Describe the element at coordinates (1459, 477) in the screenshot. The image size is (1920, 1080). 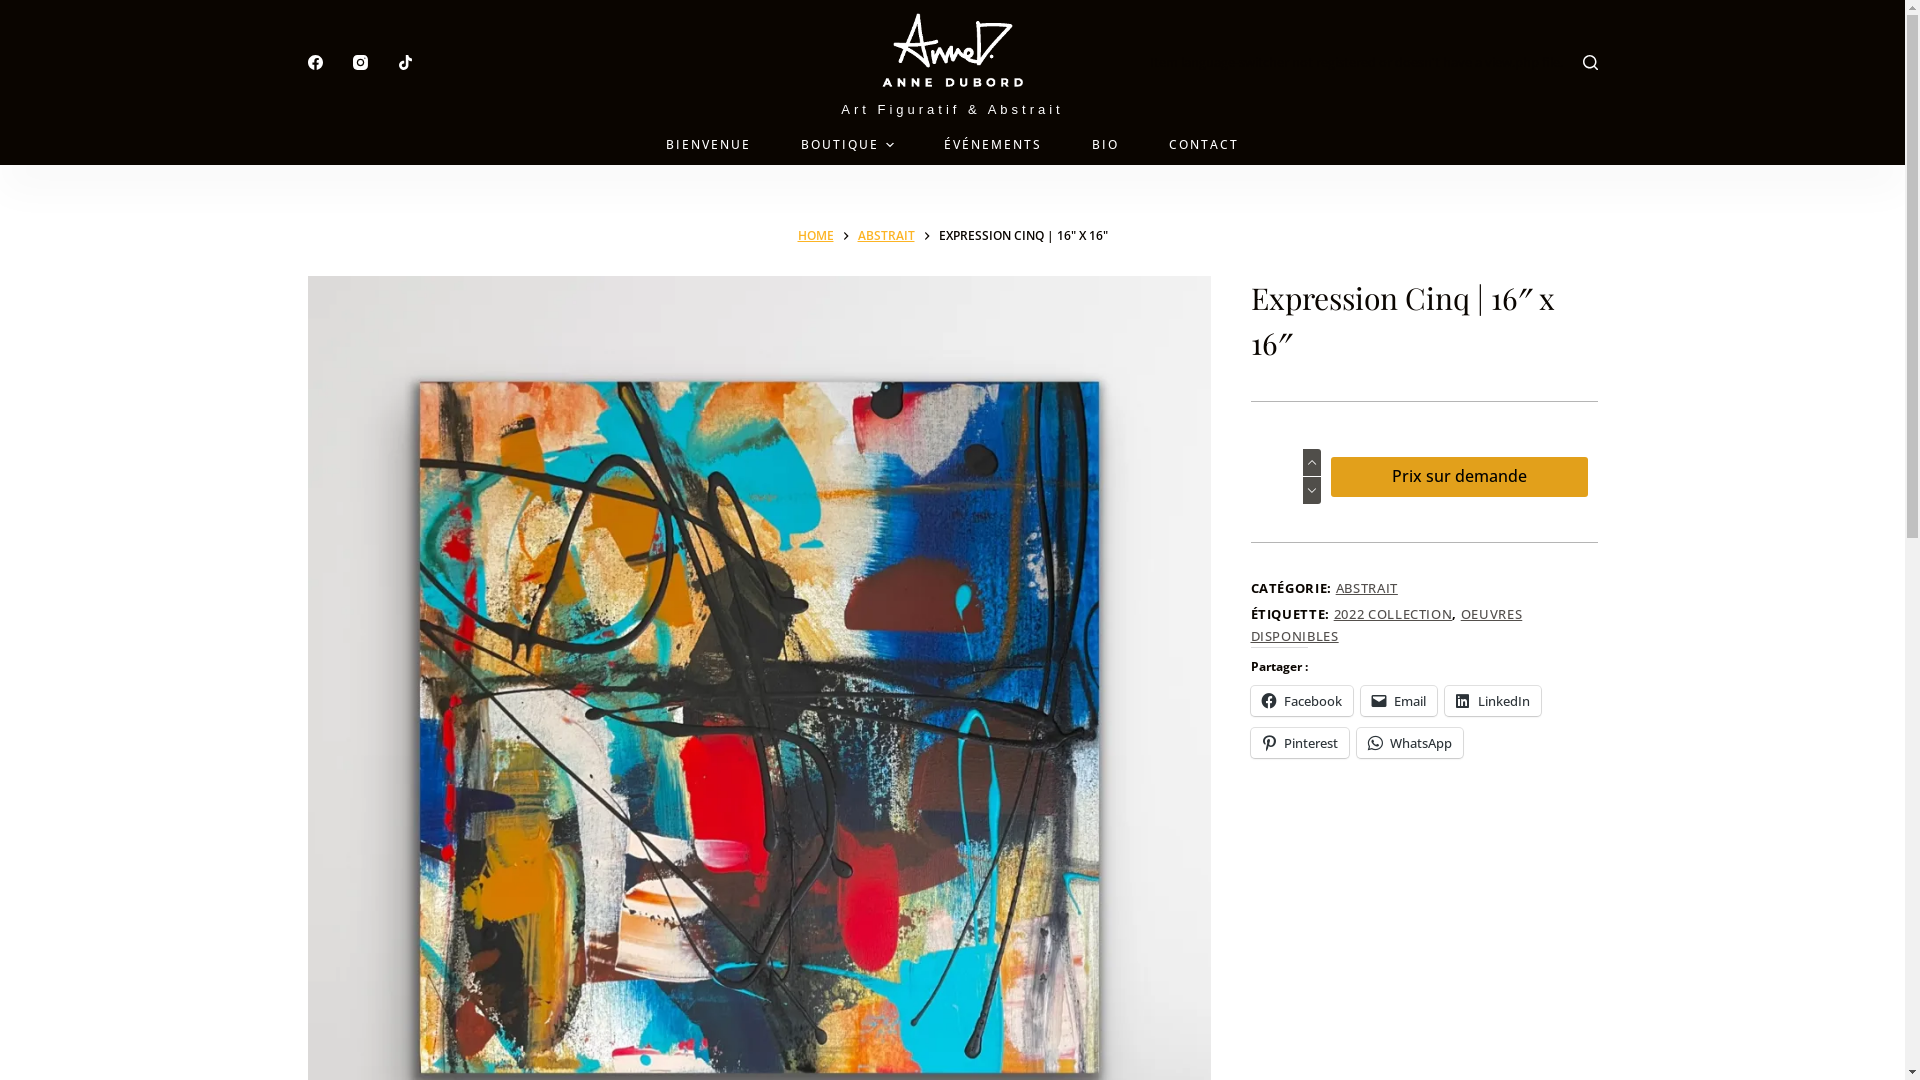
I see `Prix sur demande` at that location.